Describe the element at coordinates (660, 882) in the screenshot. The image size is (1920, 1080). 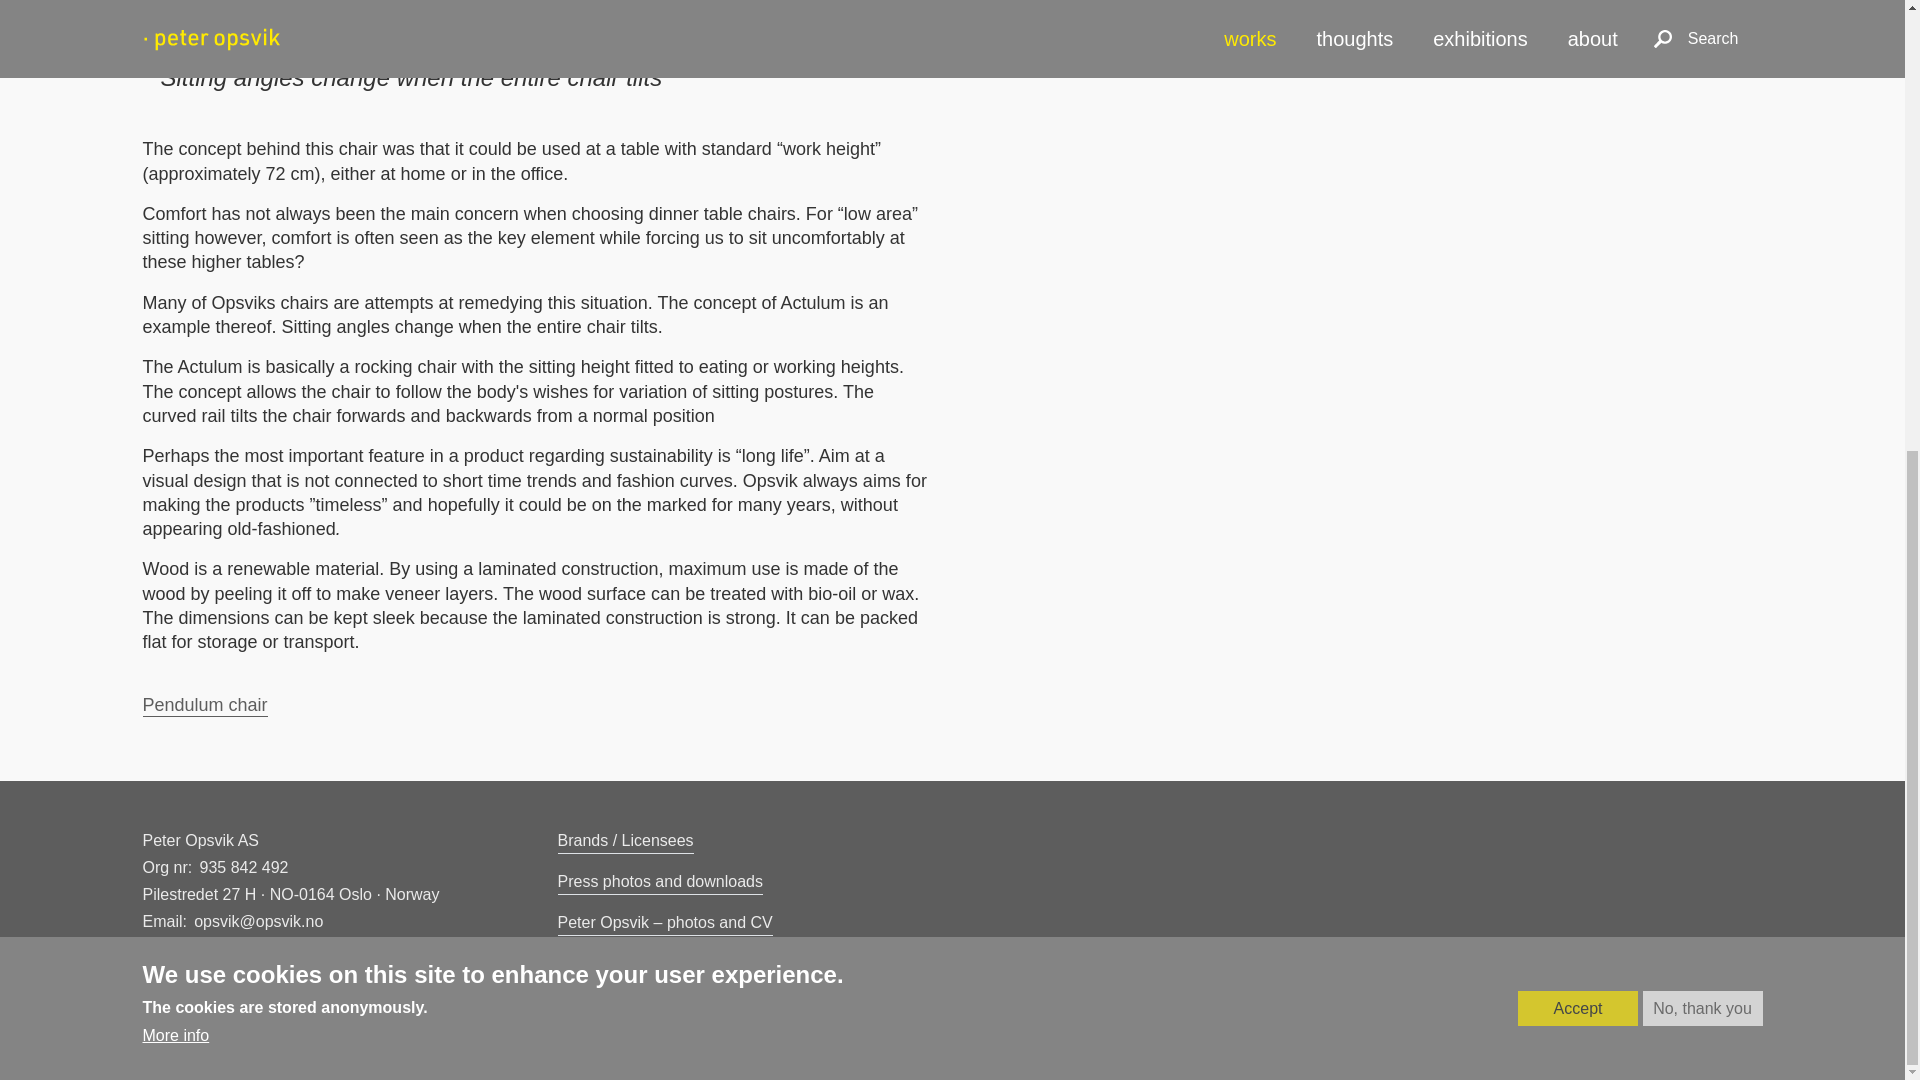
I see `Press photos and downloads` at that location.